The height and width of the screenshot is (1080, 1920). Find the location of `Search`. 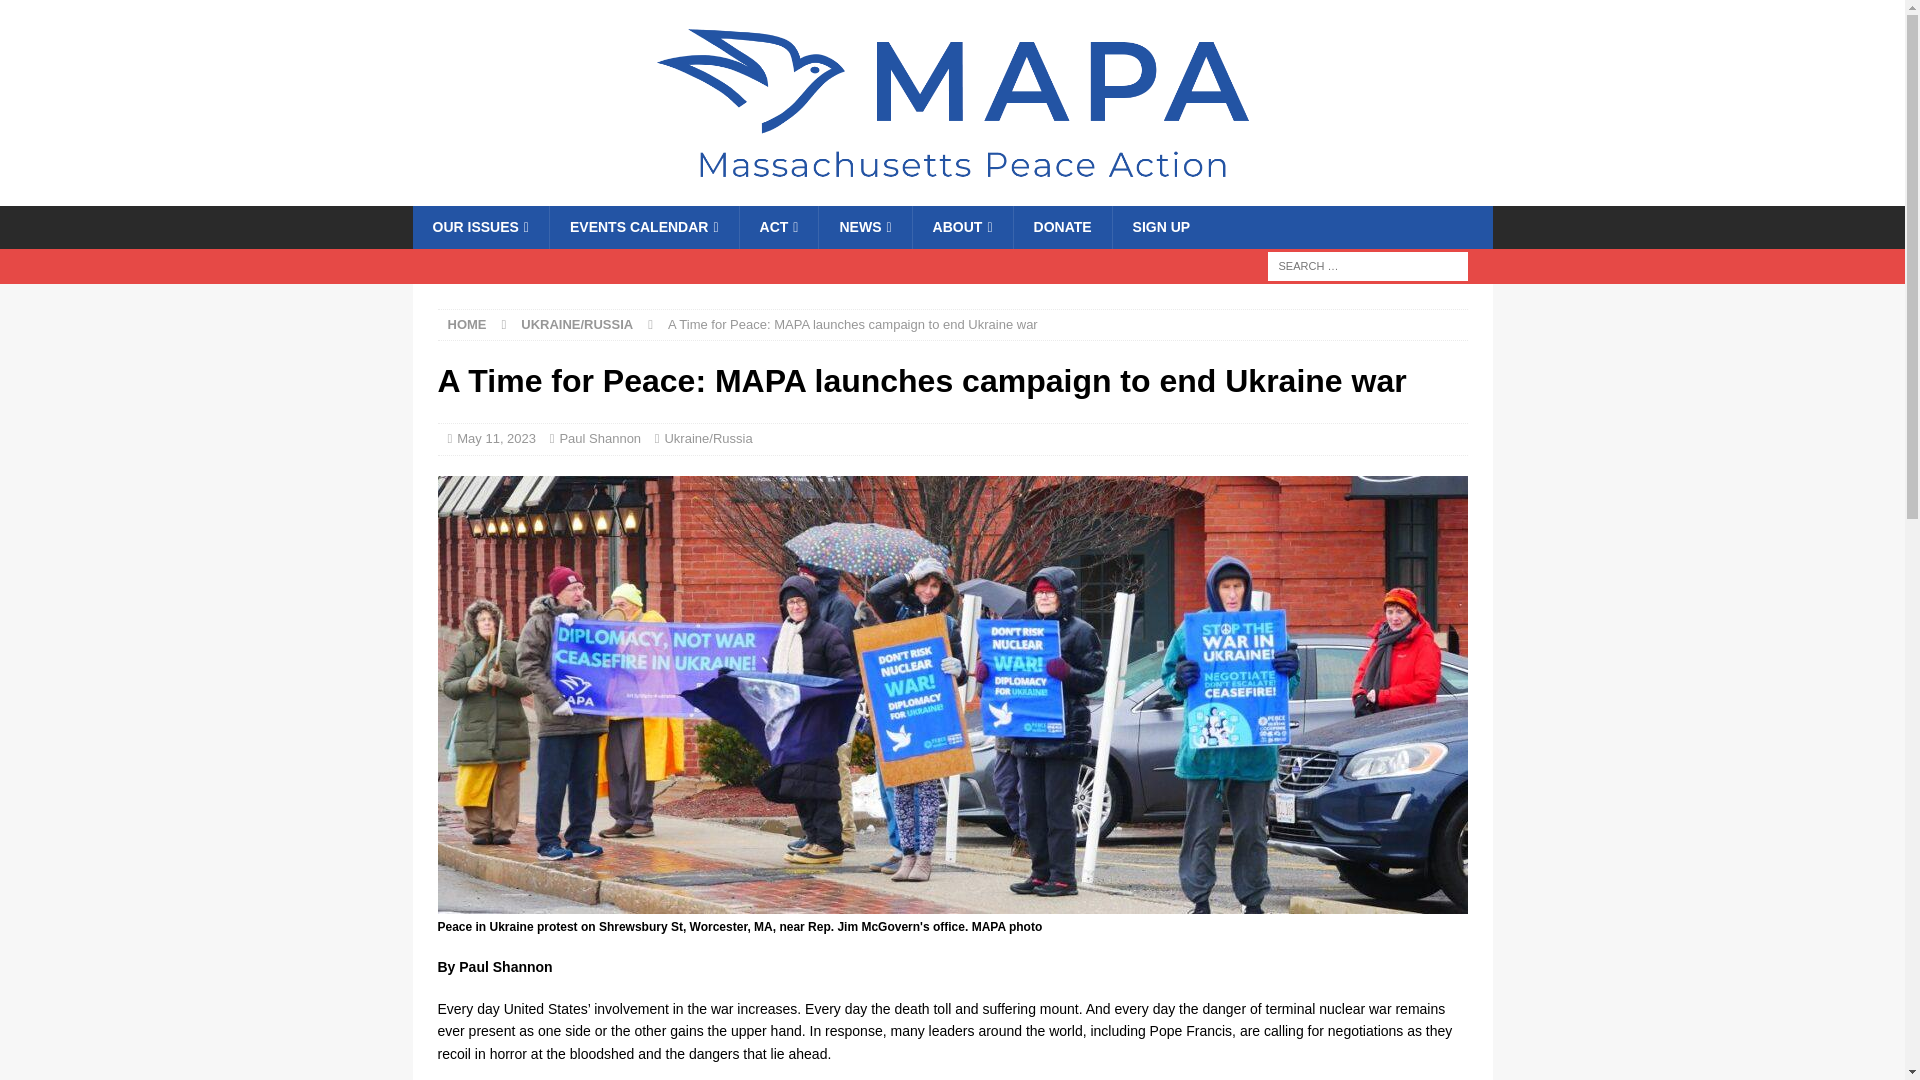

Search is located at coordinates (74, 16).